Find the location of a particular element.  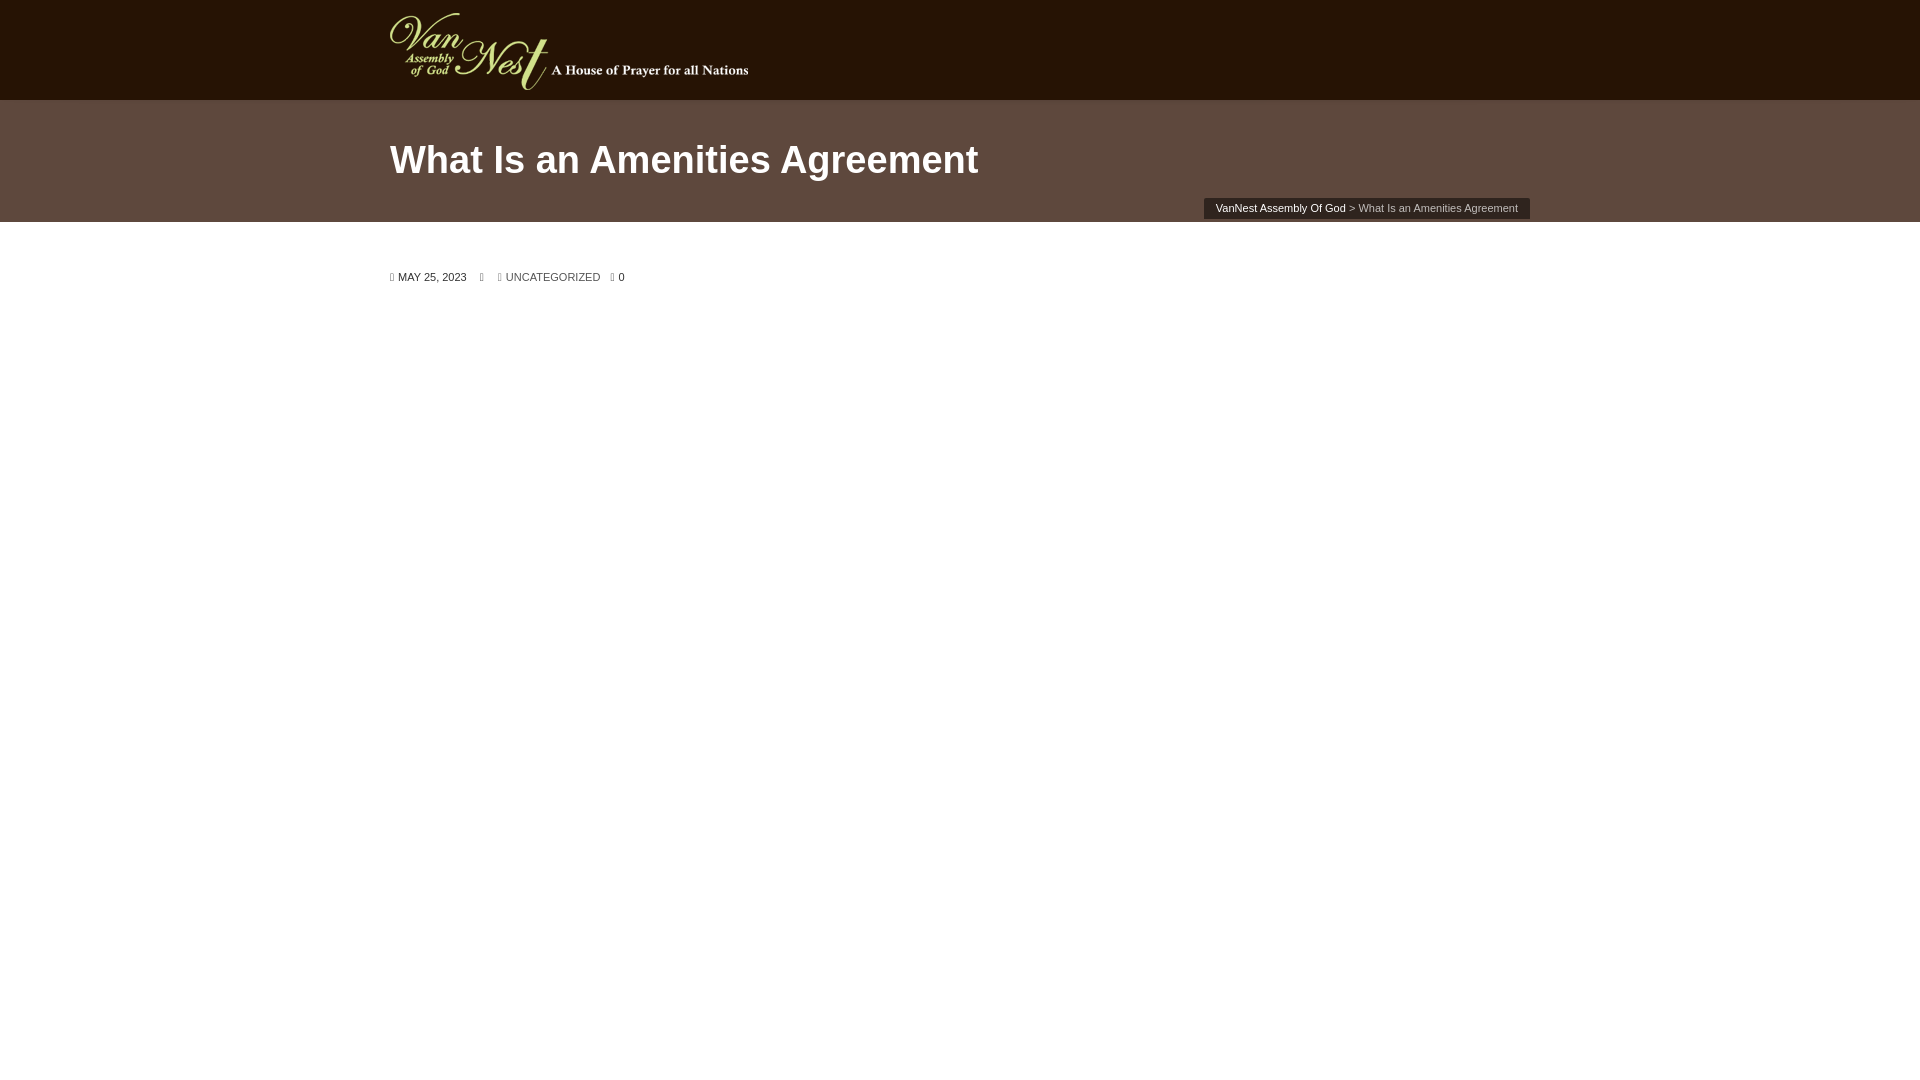

VanNest Assembly Of God is located at coordinates (1280, 207).